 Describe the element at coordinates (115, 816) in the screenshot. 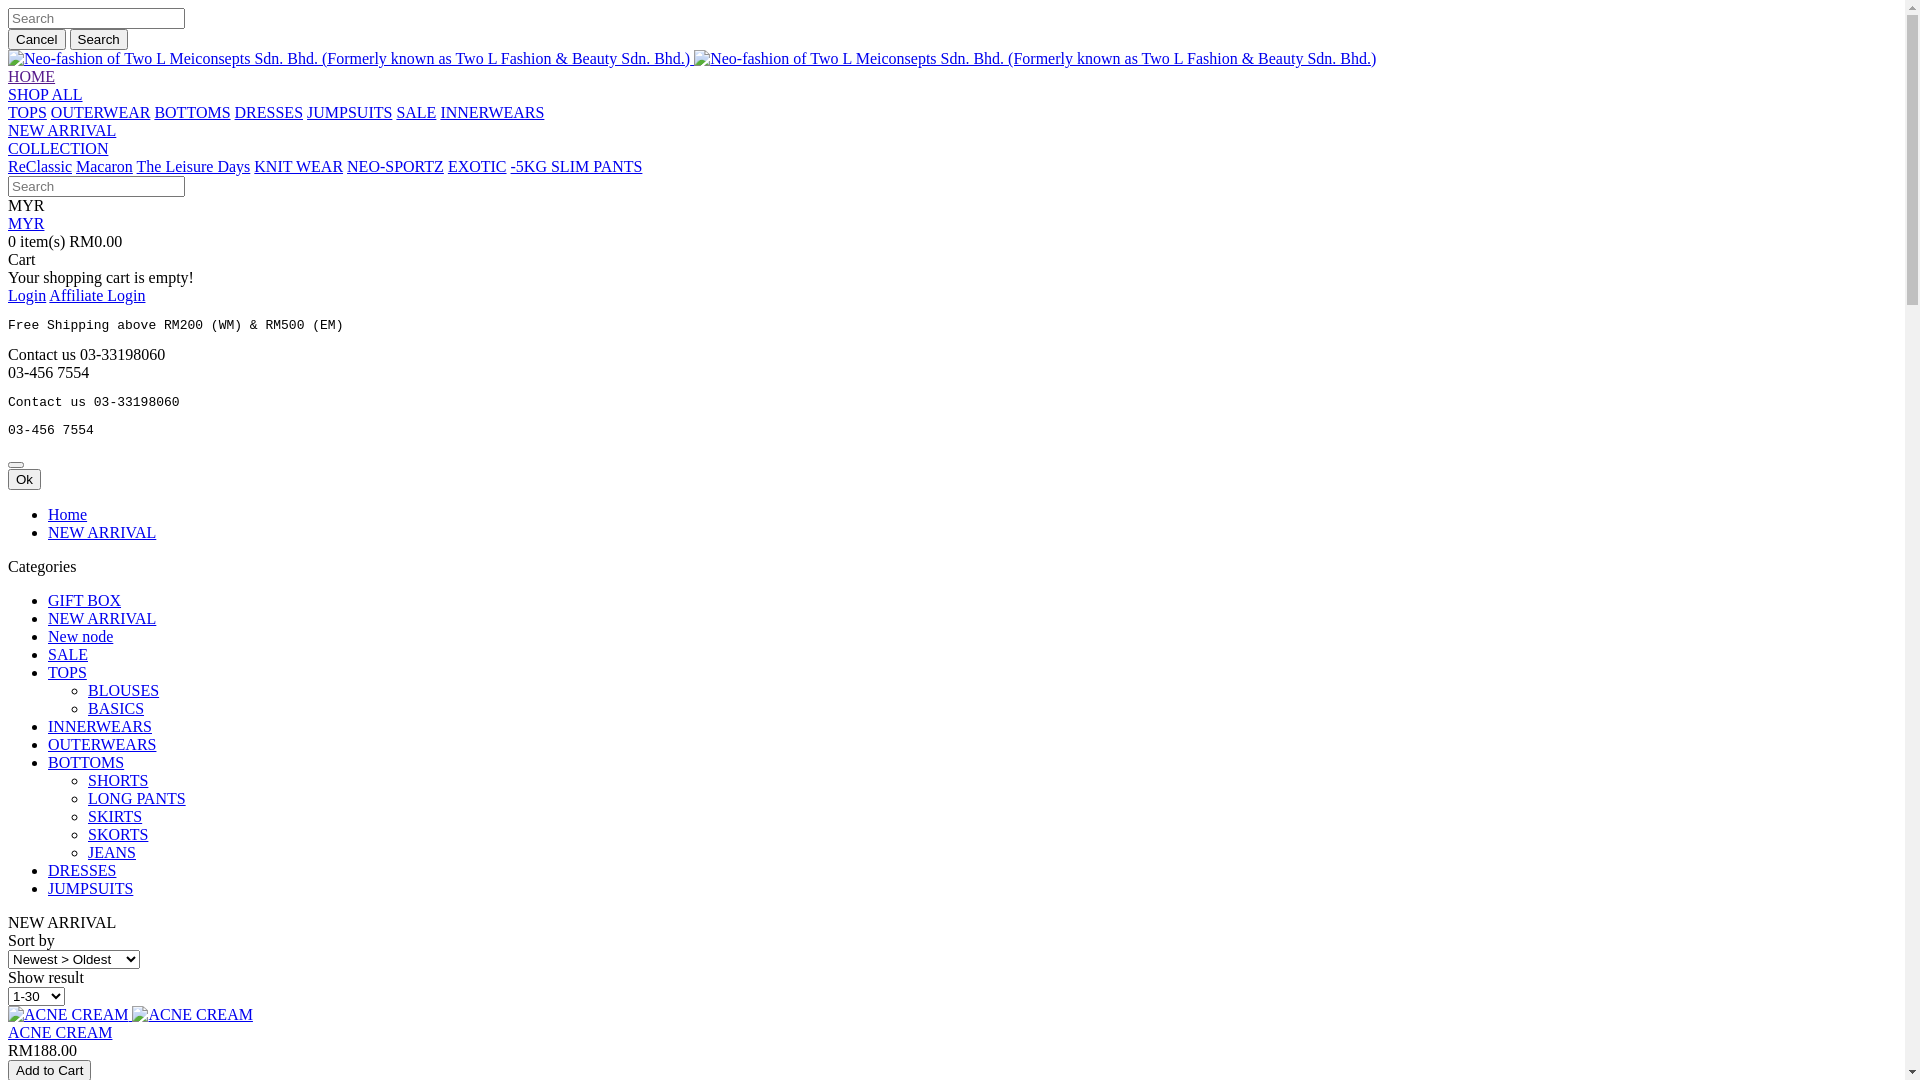

I see `SKIRTS` at that location.